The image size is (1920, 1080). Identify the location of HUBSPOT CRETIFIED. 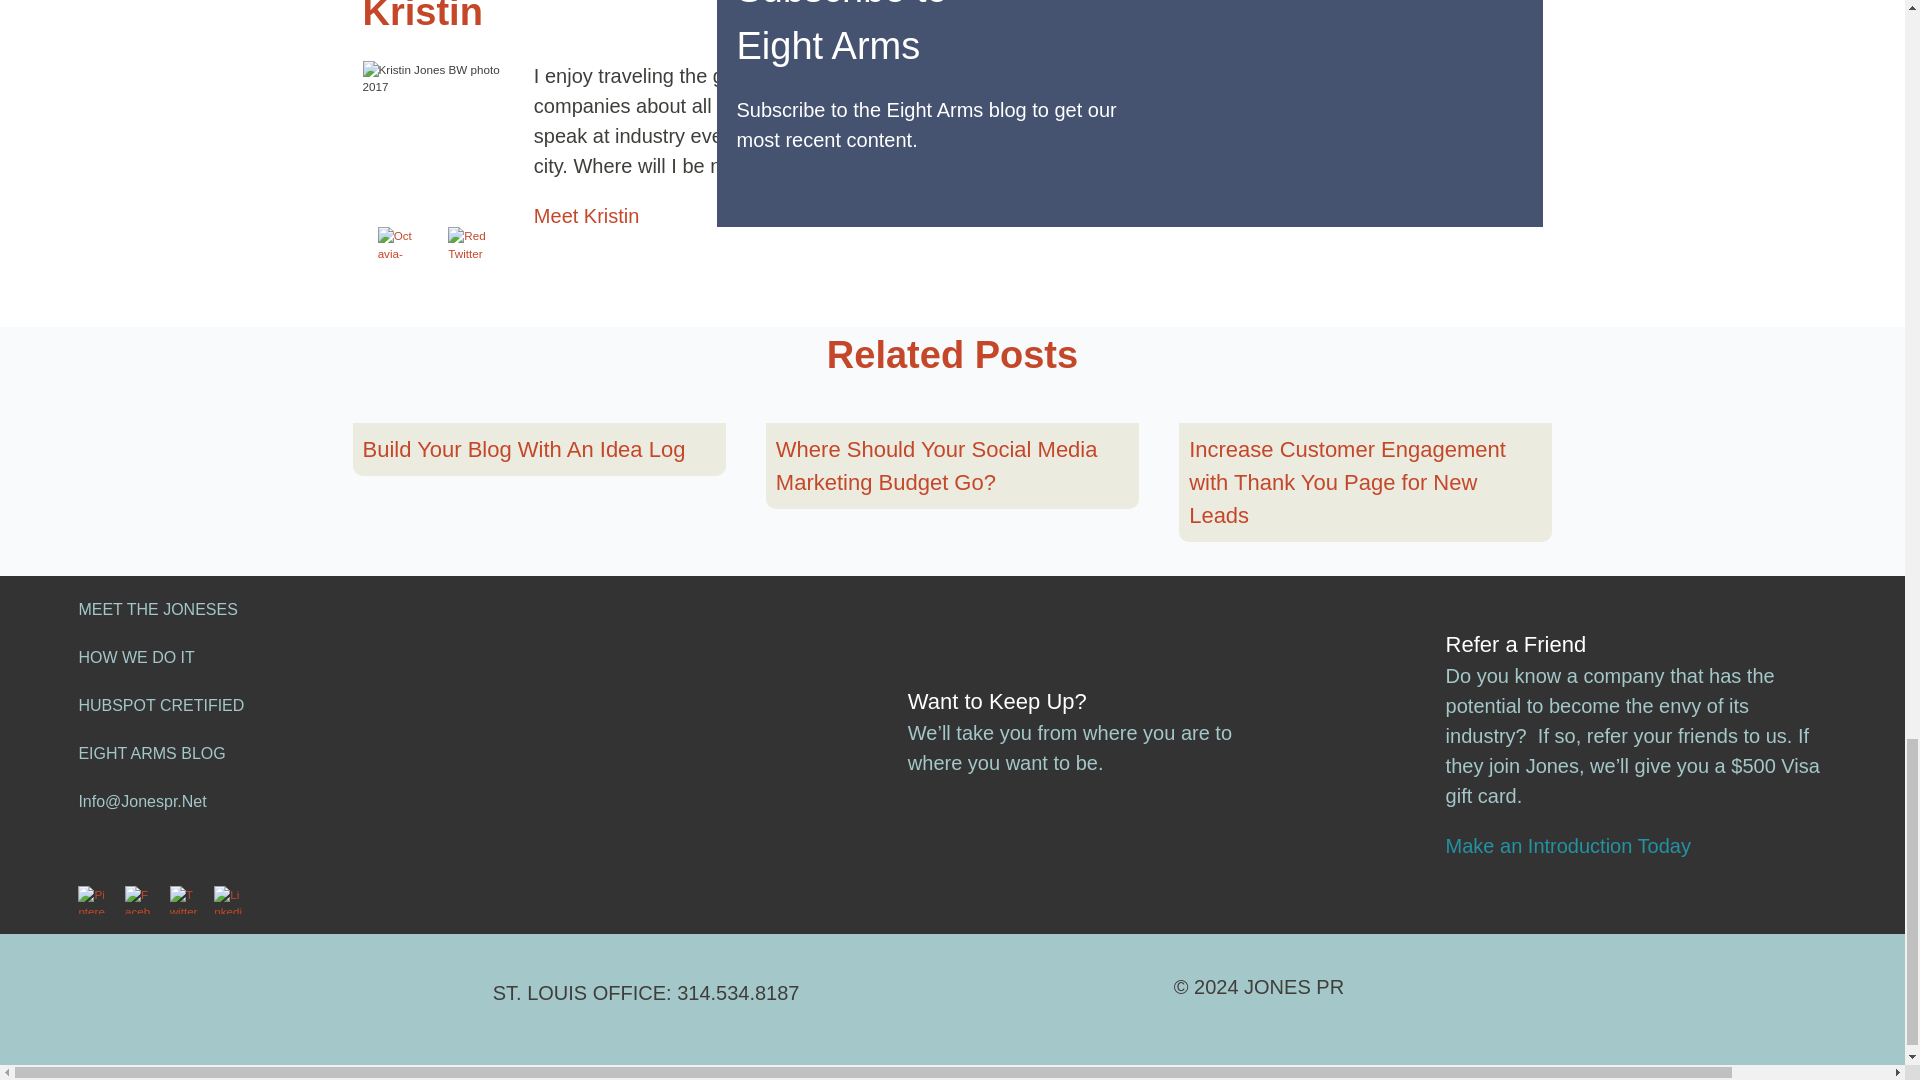
(160, 704).